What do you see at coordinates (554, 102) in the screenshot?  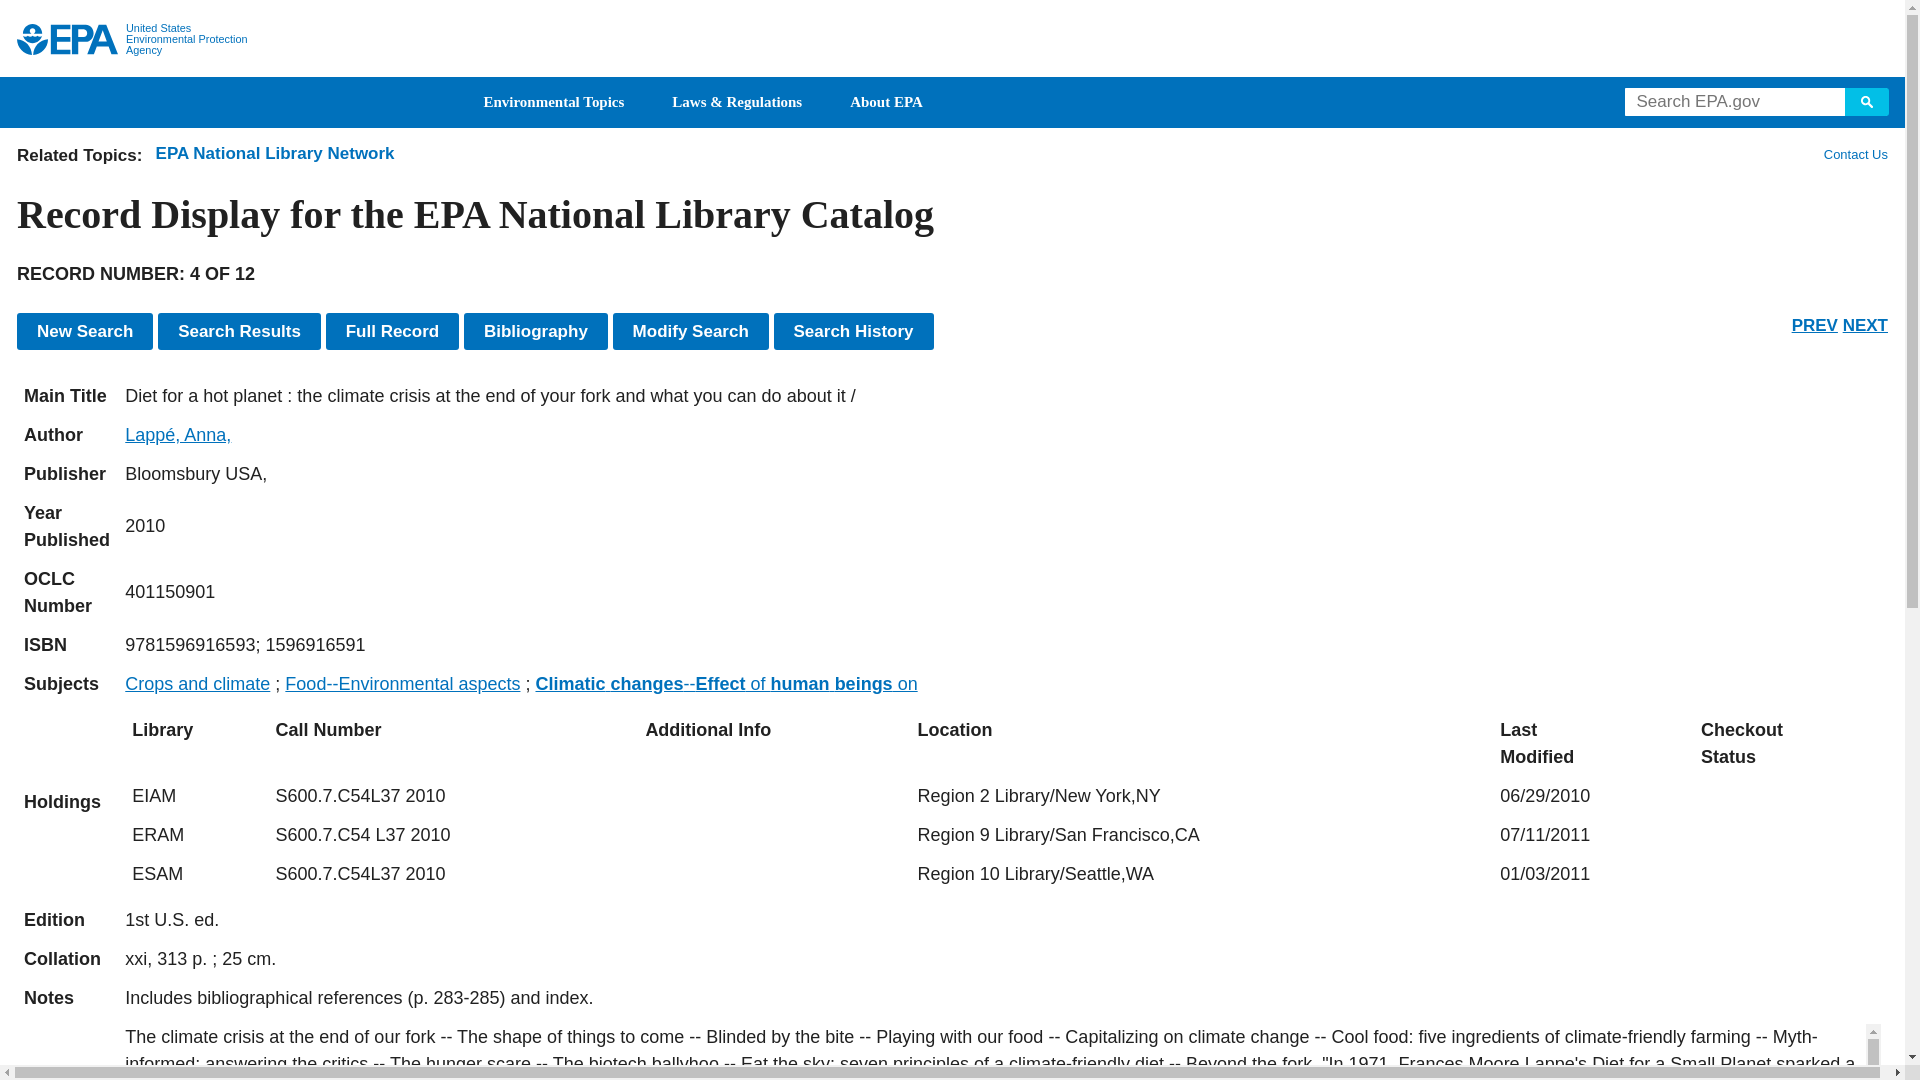 I see `Environmental Topics` at bounding box center [554, 102].